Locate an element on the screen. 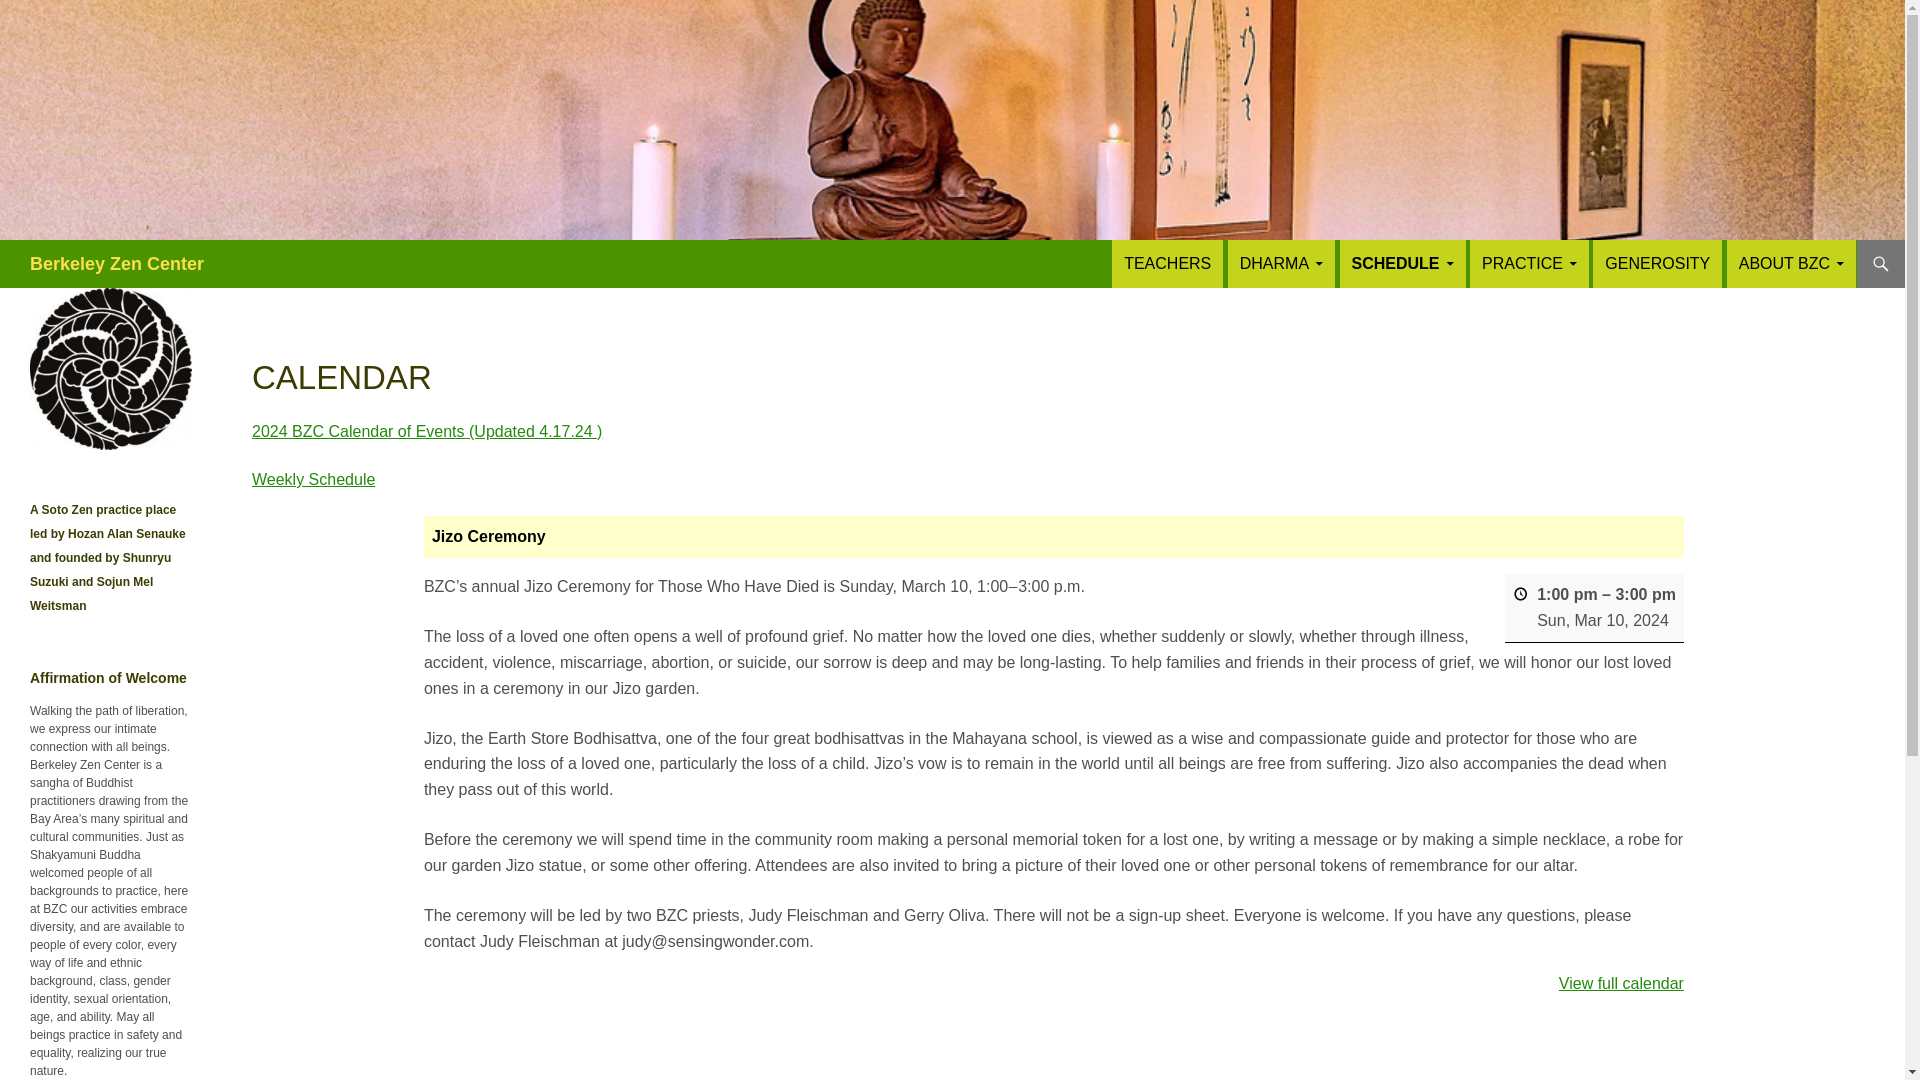 The height and width of the screenshot is (1080, 1920). SCHEDULE is located at coordinates (1403, 264).